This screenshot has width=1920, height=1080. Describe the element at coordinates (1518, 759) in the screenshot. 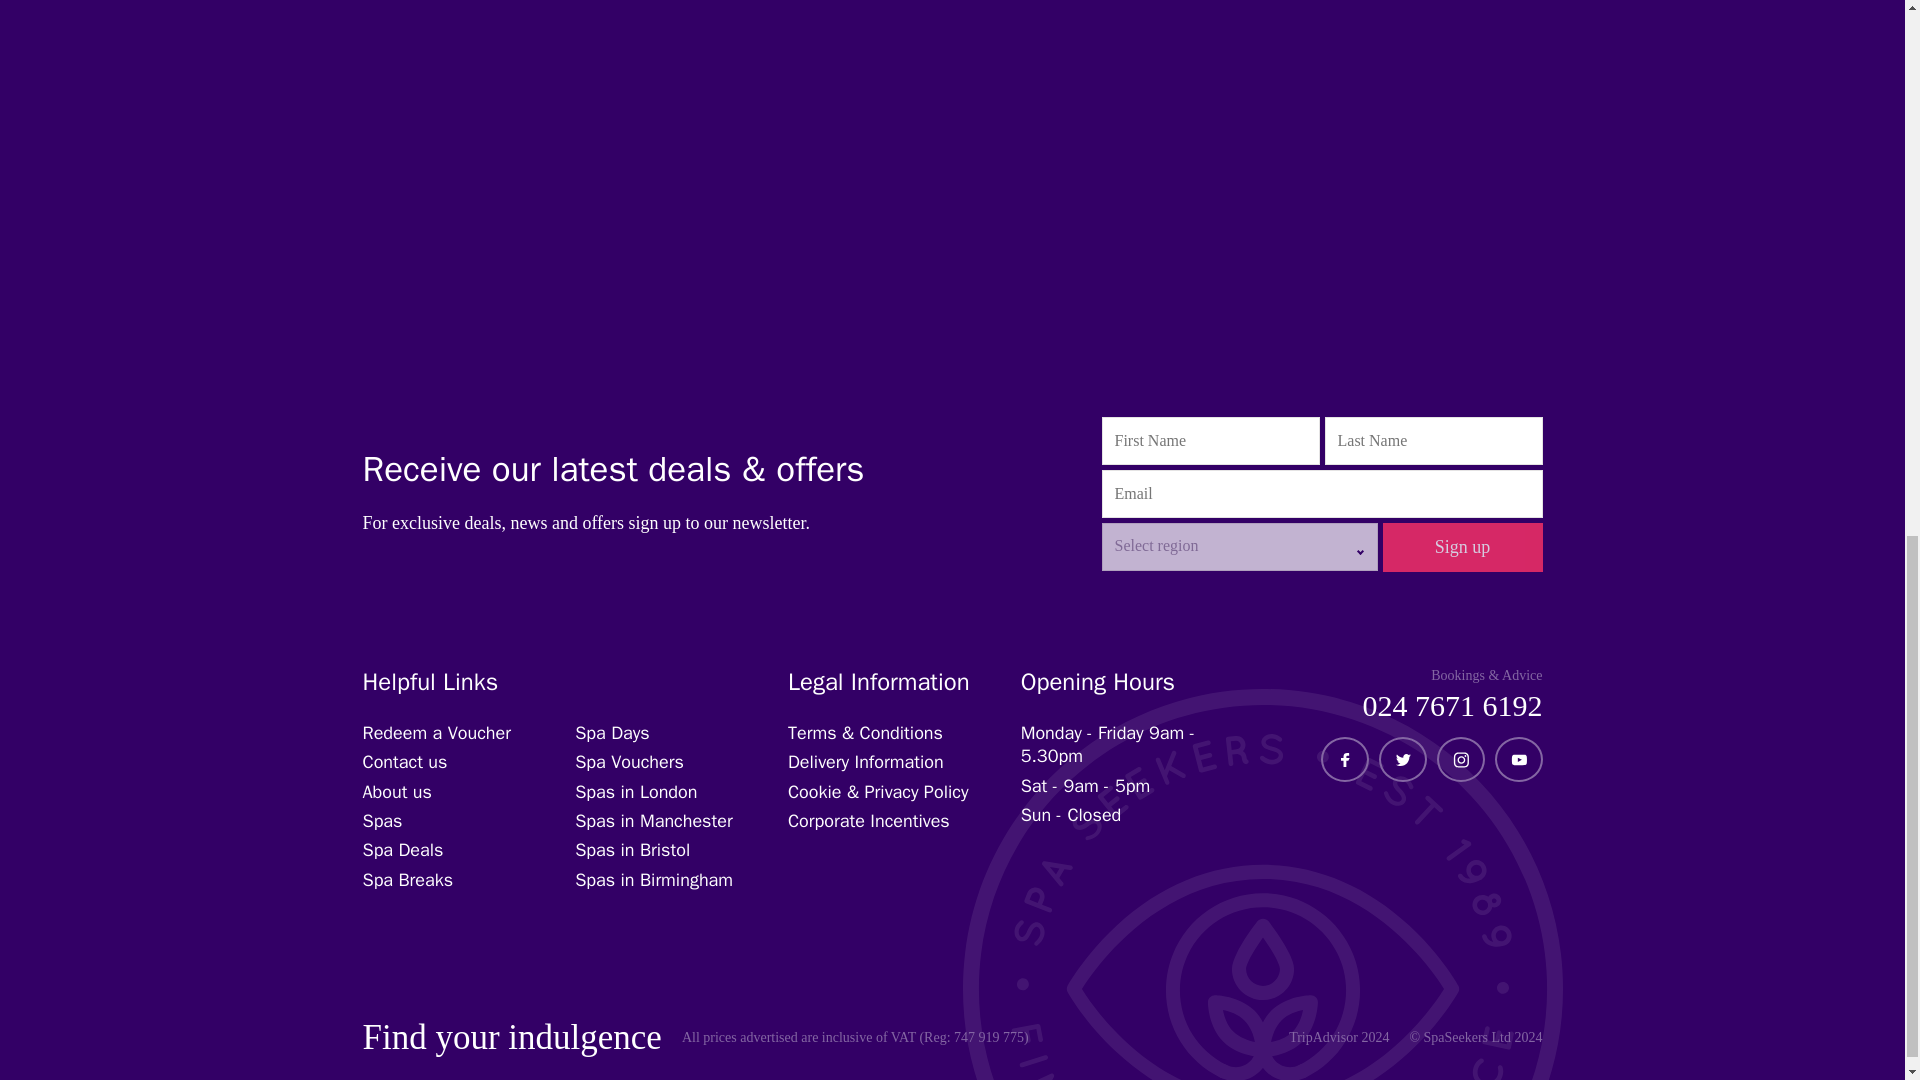

I see `Youtube` at that location.